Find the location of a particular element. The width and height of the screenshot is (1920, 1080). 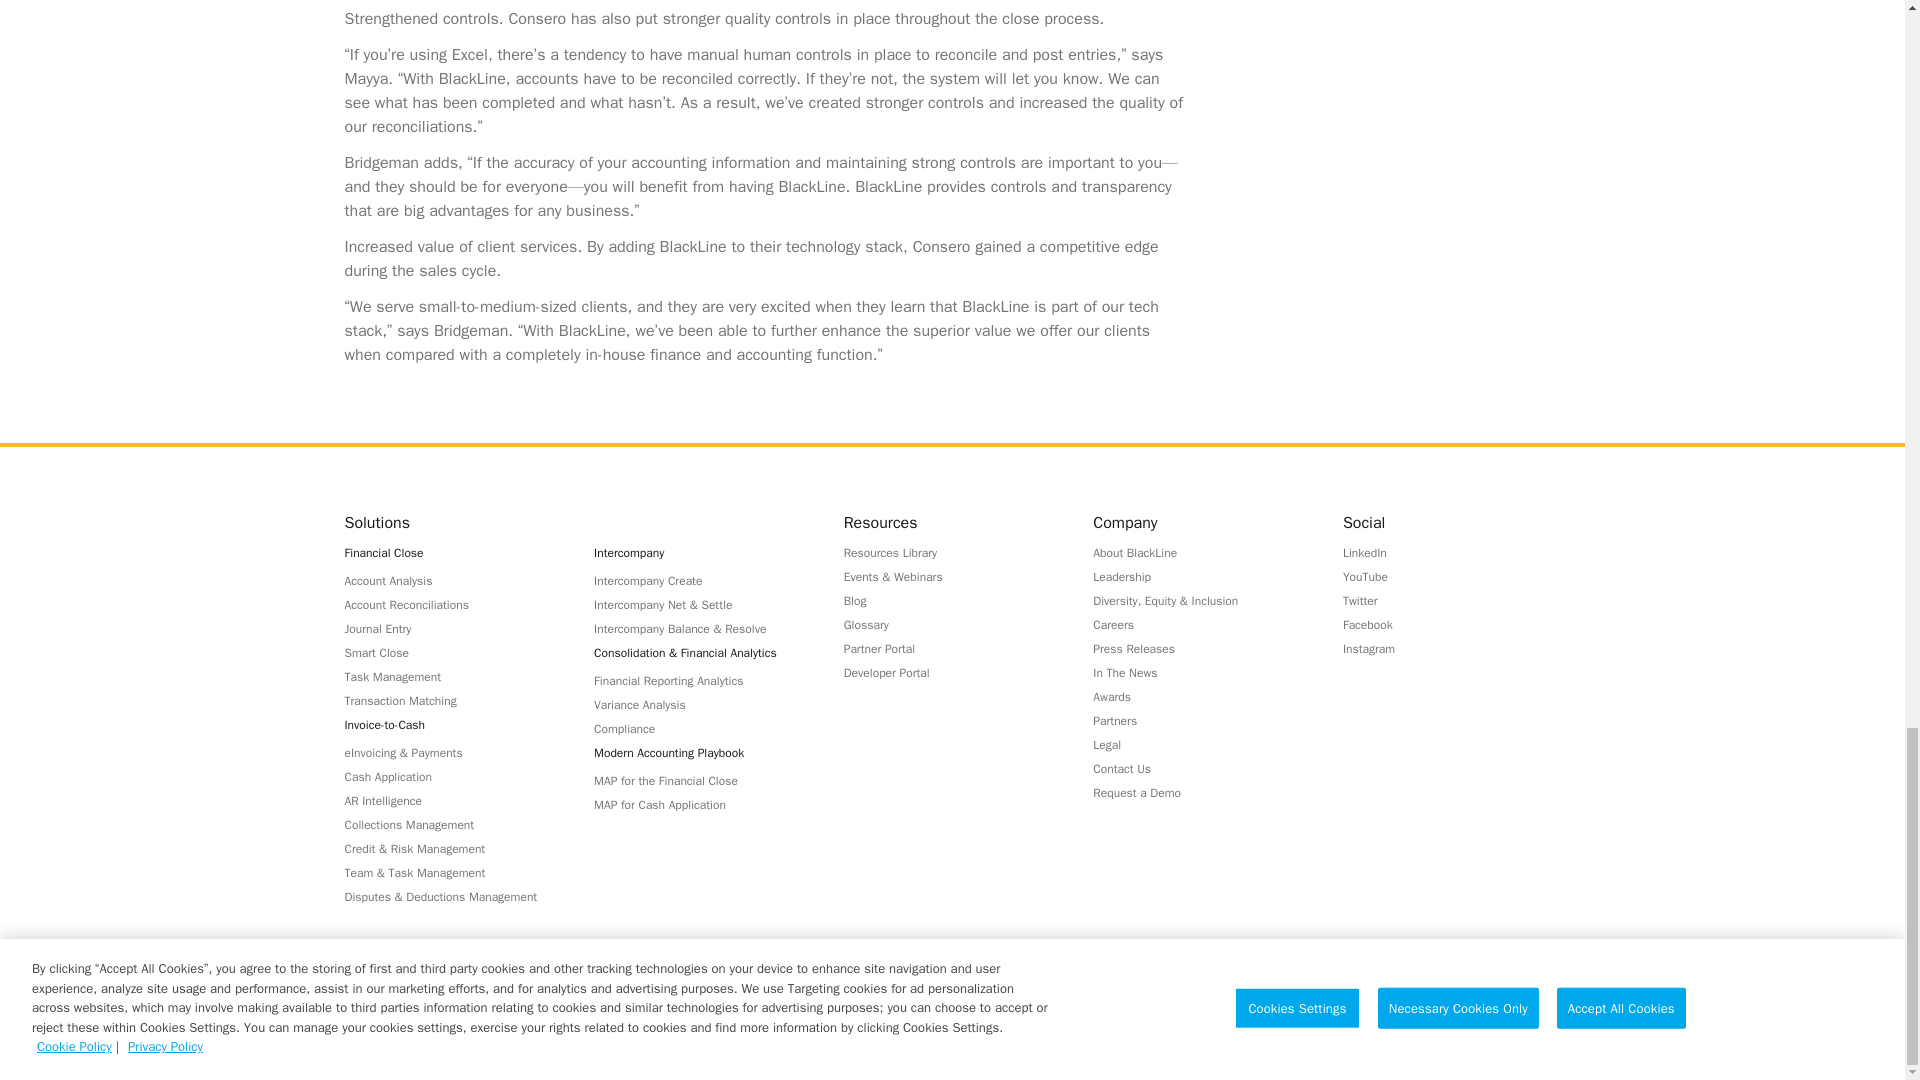

Glossary is located at coordinates (952, 624).